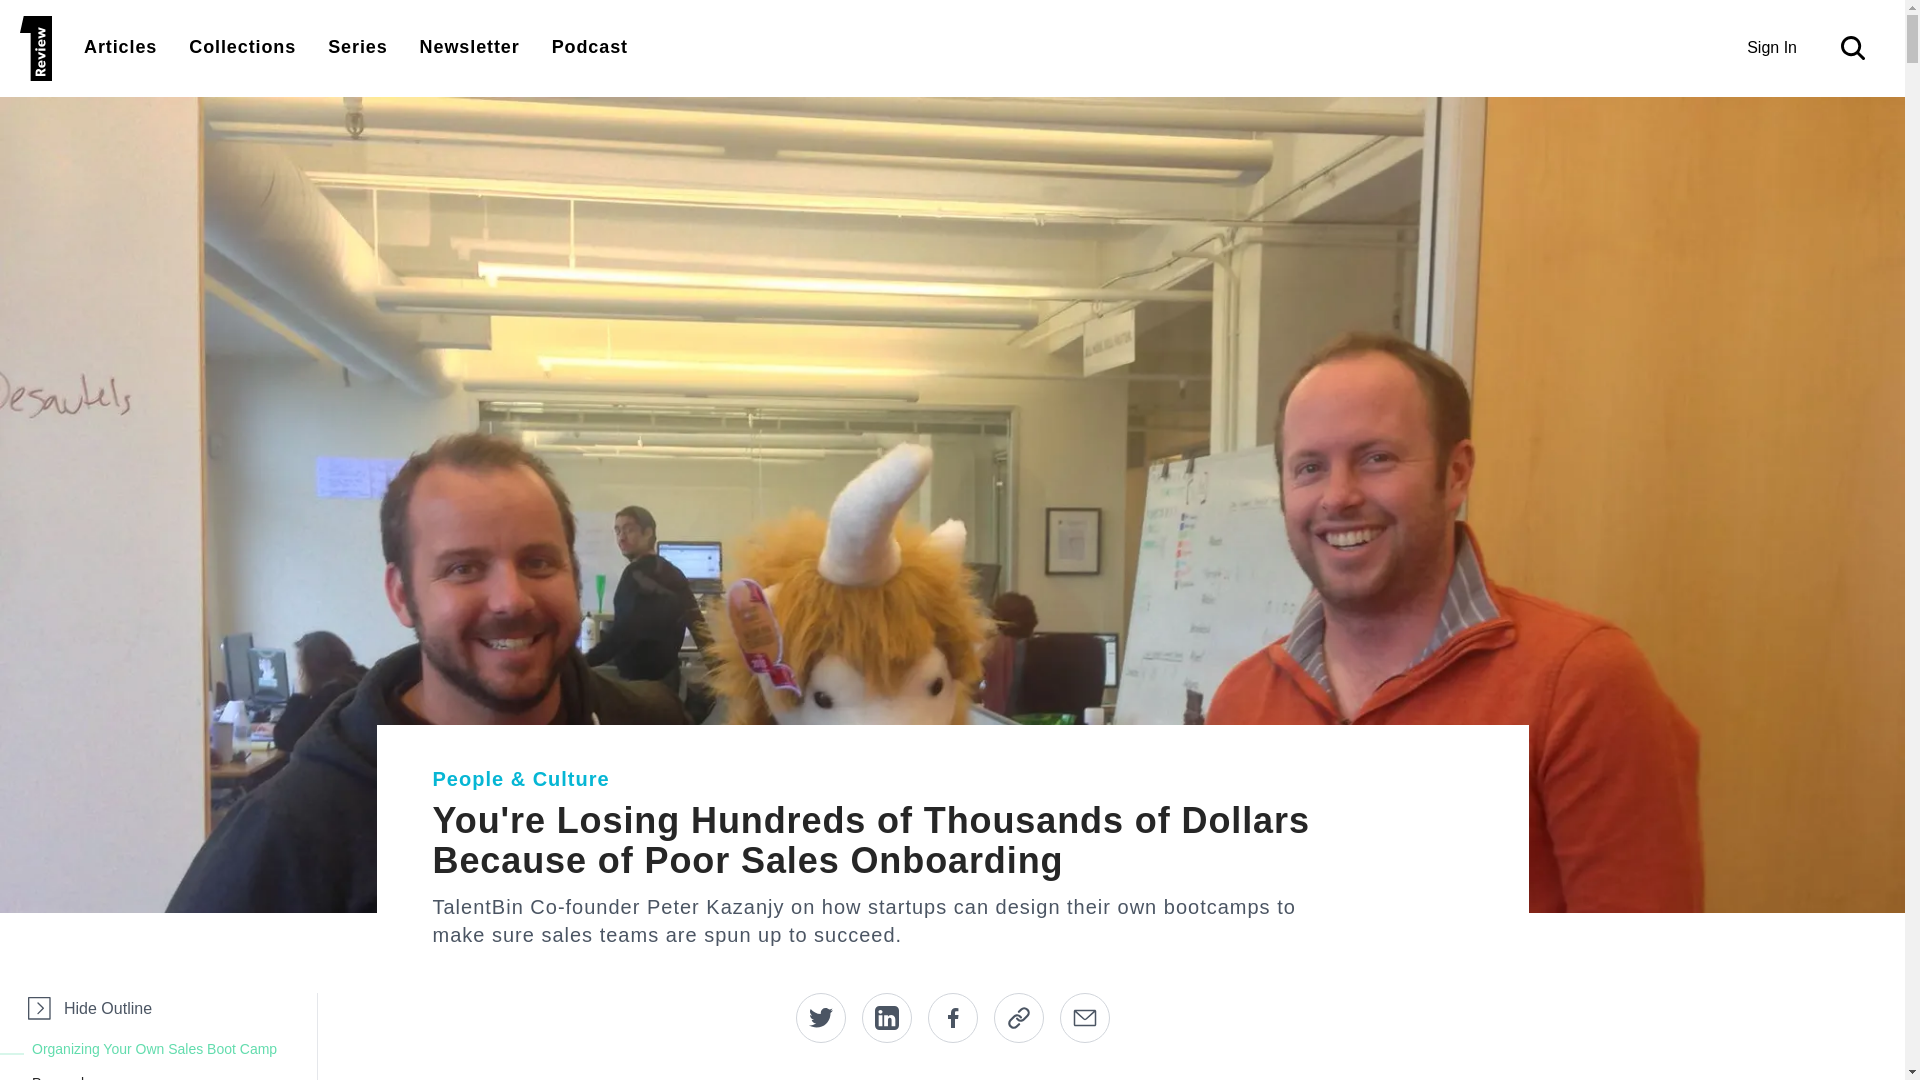 Image resolution: width=1920 pixels, height=1080 pixels. I want to click on Search, so click(1857, 48).